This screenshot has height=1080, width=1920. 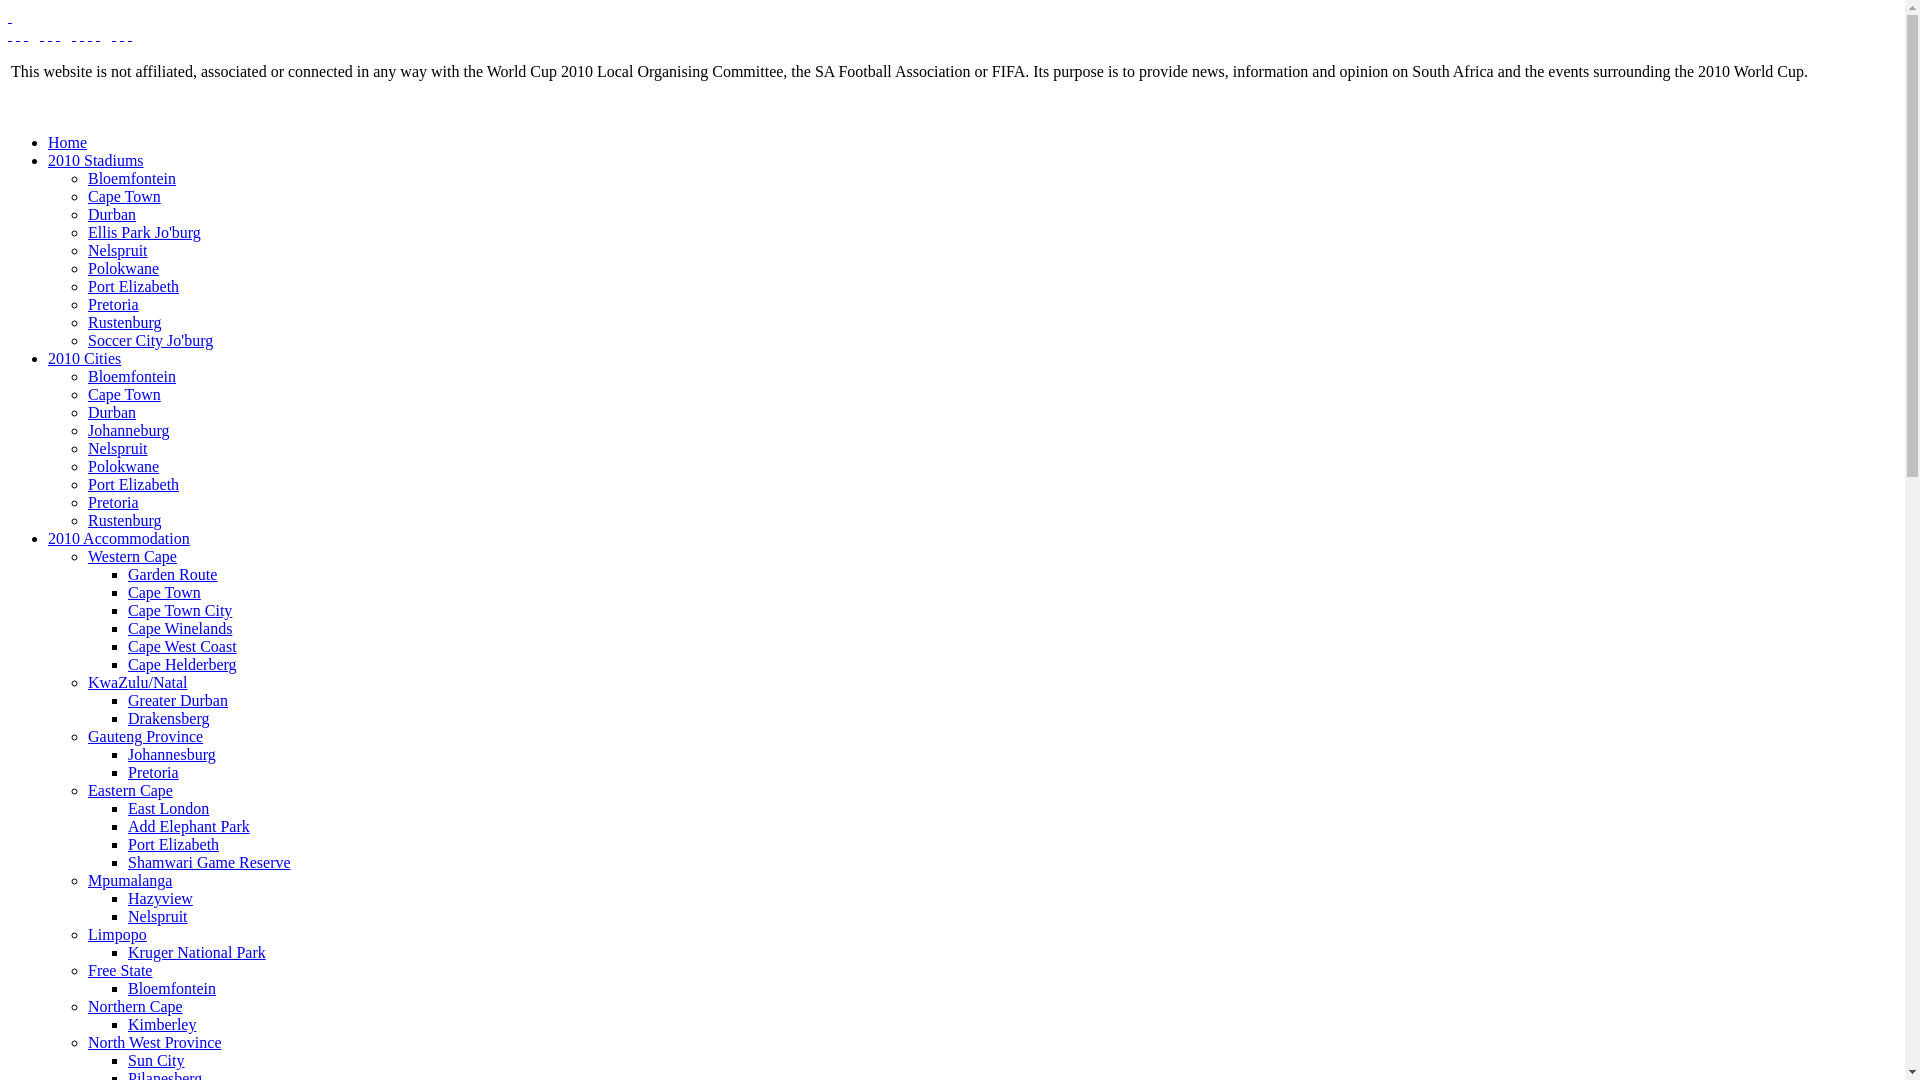 What do you see at coordinates (172, 988) in the screenshot?
I see `Bloemfontein` at bounding box center [172, 988].